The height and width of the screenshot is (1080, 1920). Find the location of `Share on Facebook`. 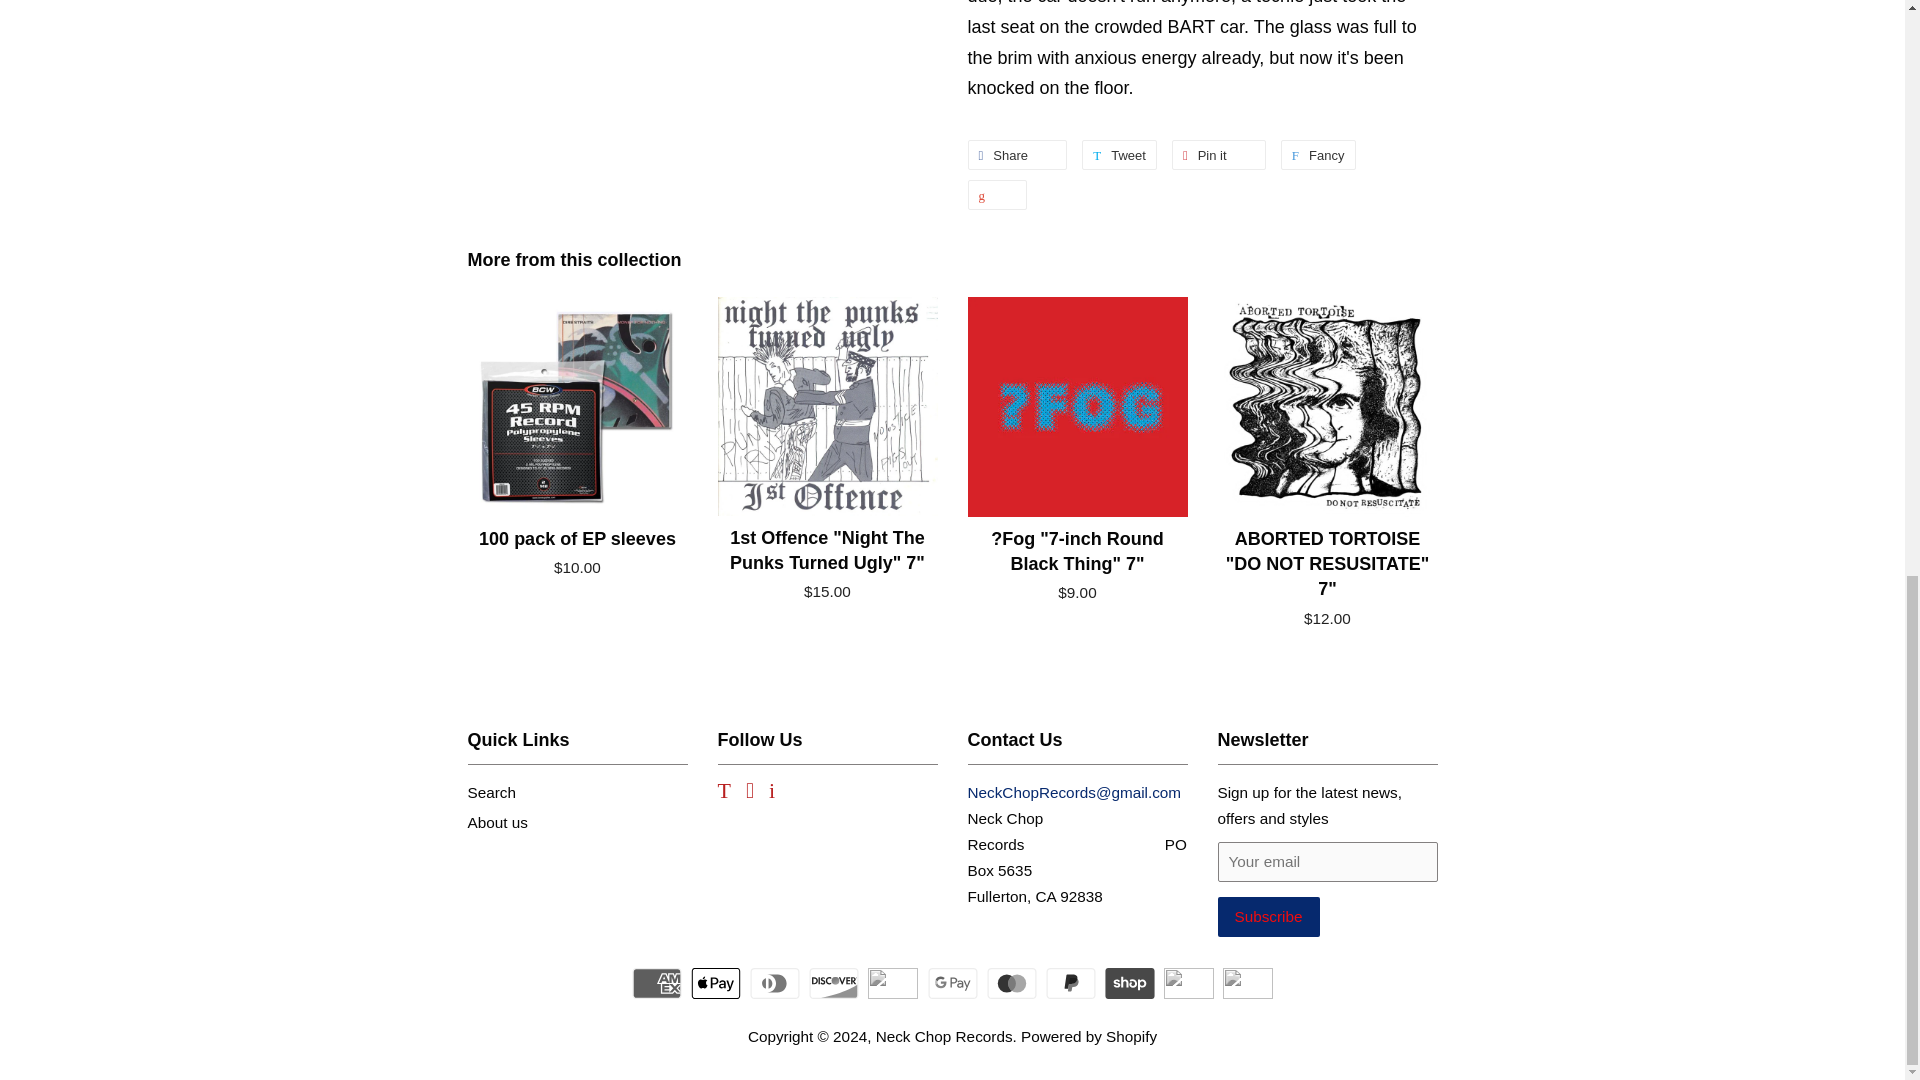

Share on Facebook is located at coordinates (1218, 154).